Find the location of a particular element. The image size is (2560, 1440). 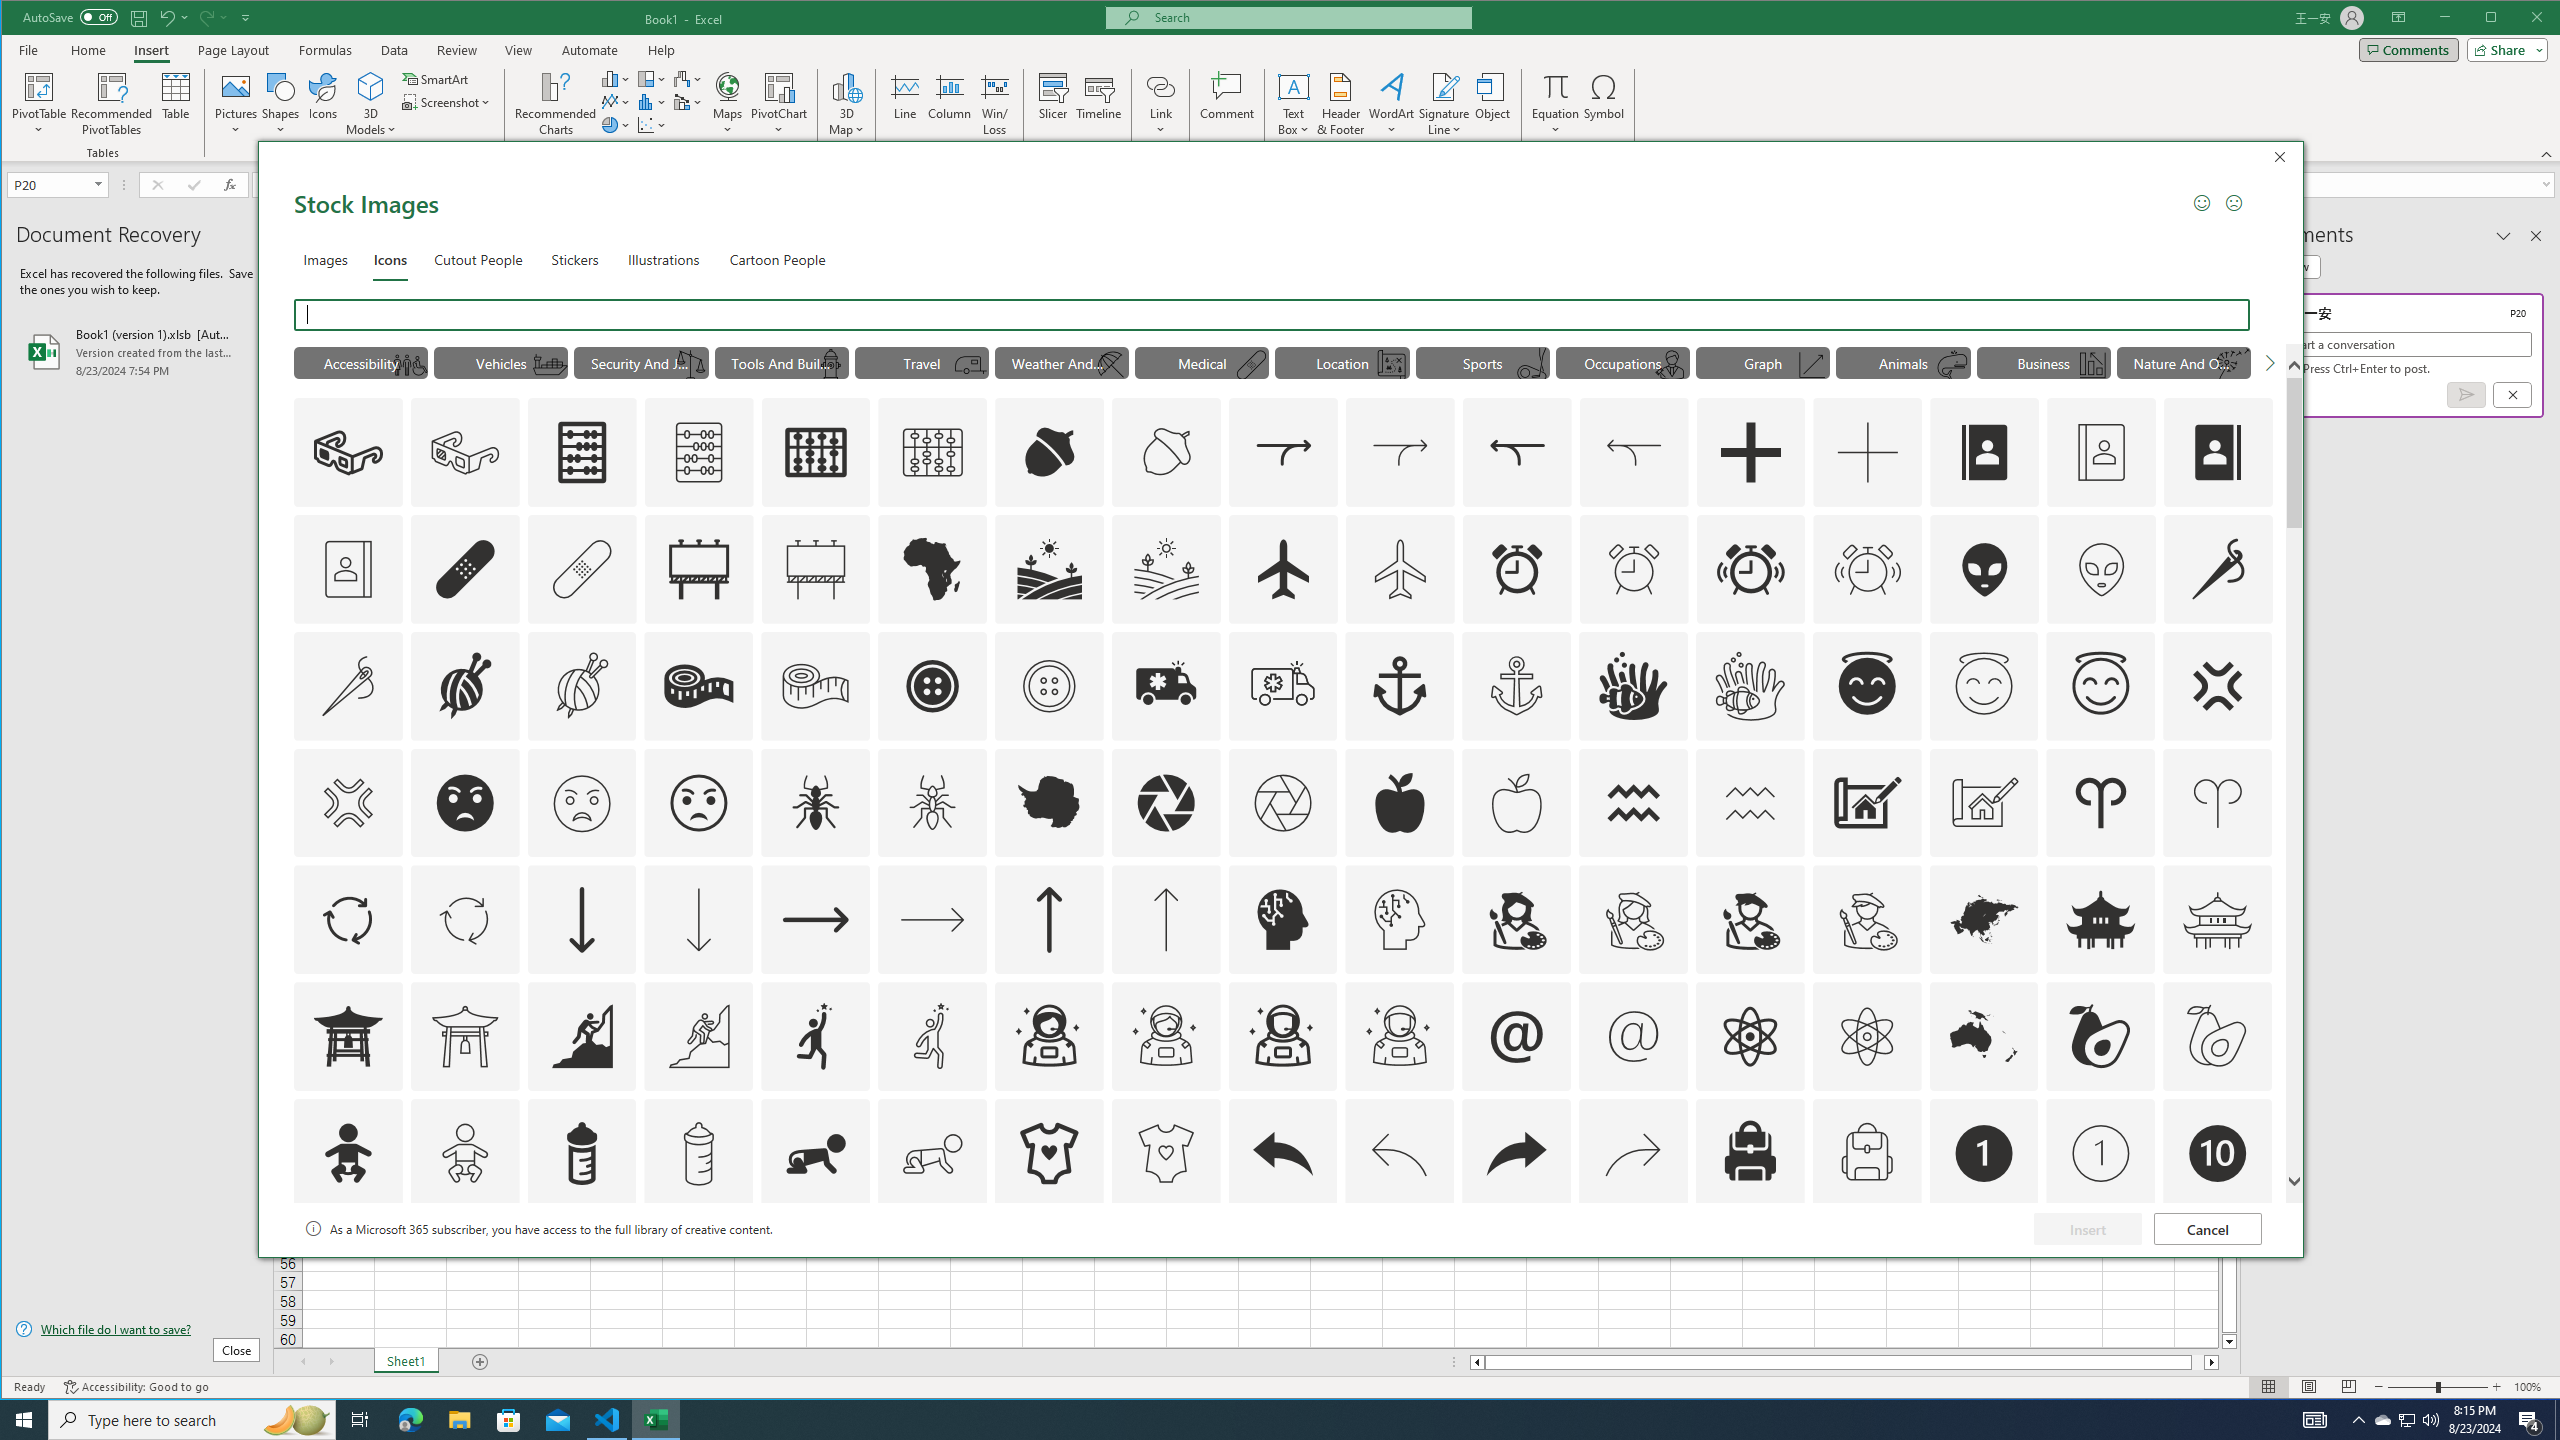

Task View is located at coordinates (360, 1420).